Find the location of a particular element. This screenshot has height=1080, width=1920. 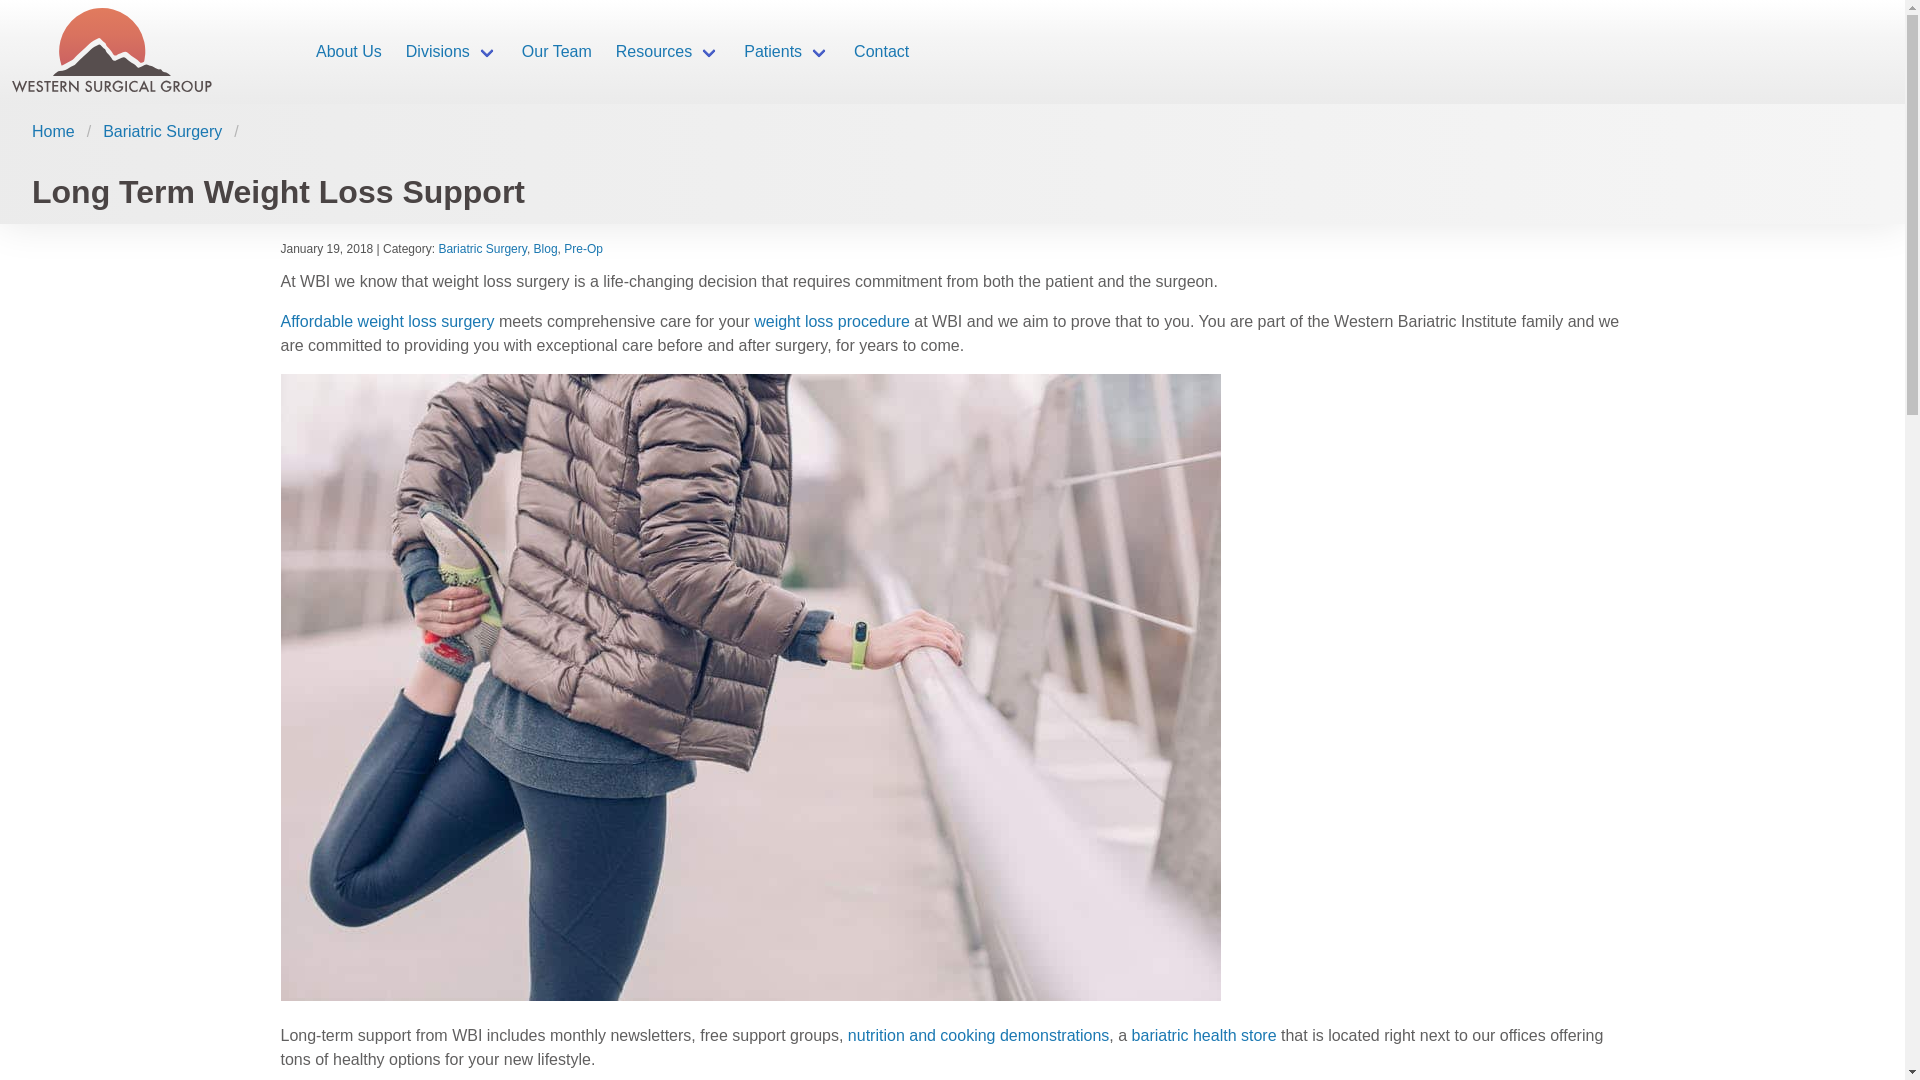

Blog is located at coordinates (546, 248).